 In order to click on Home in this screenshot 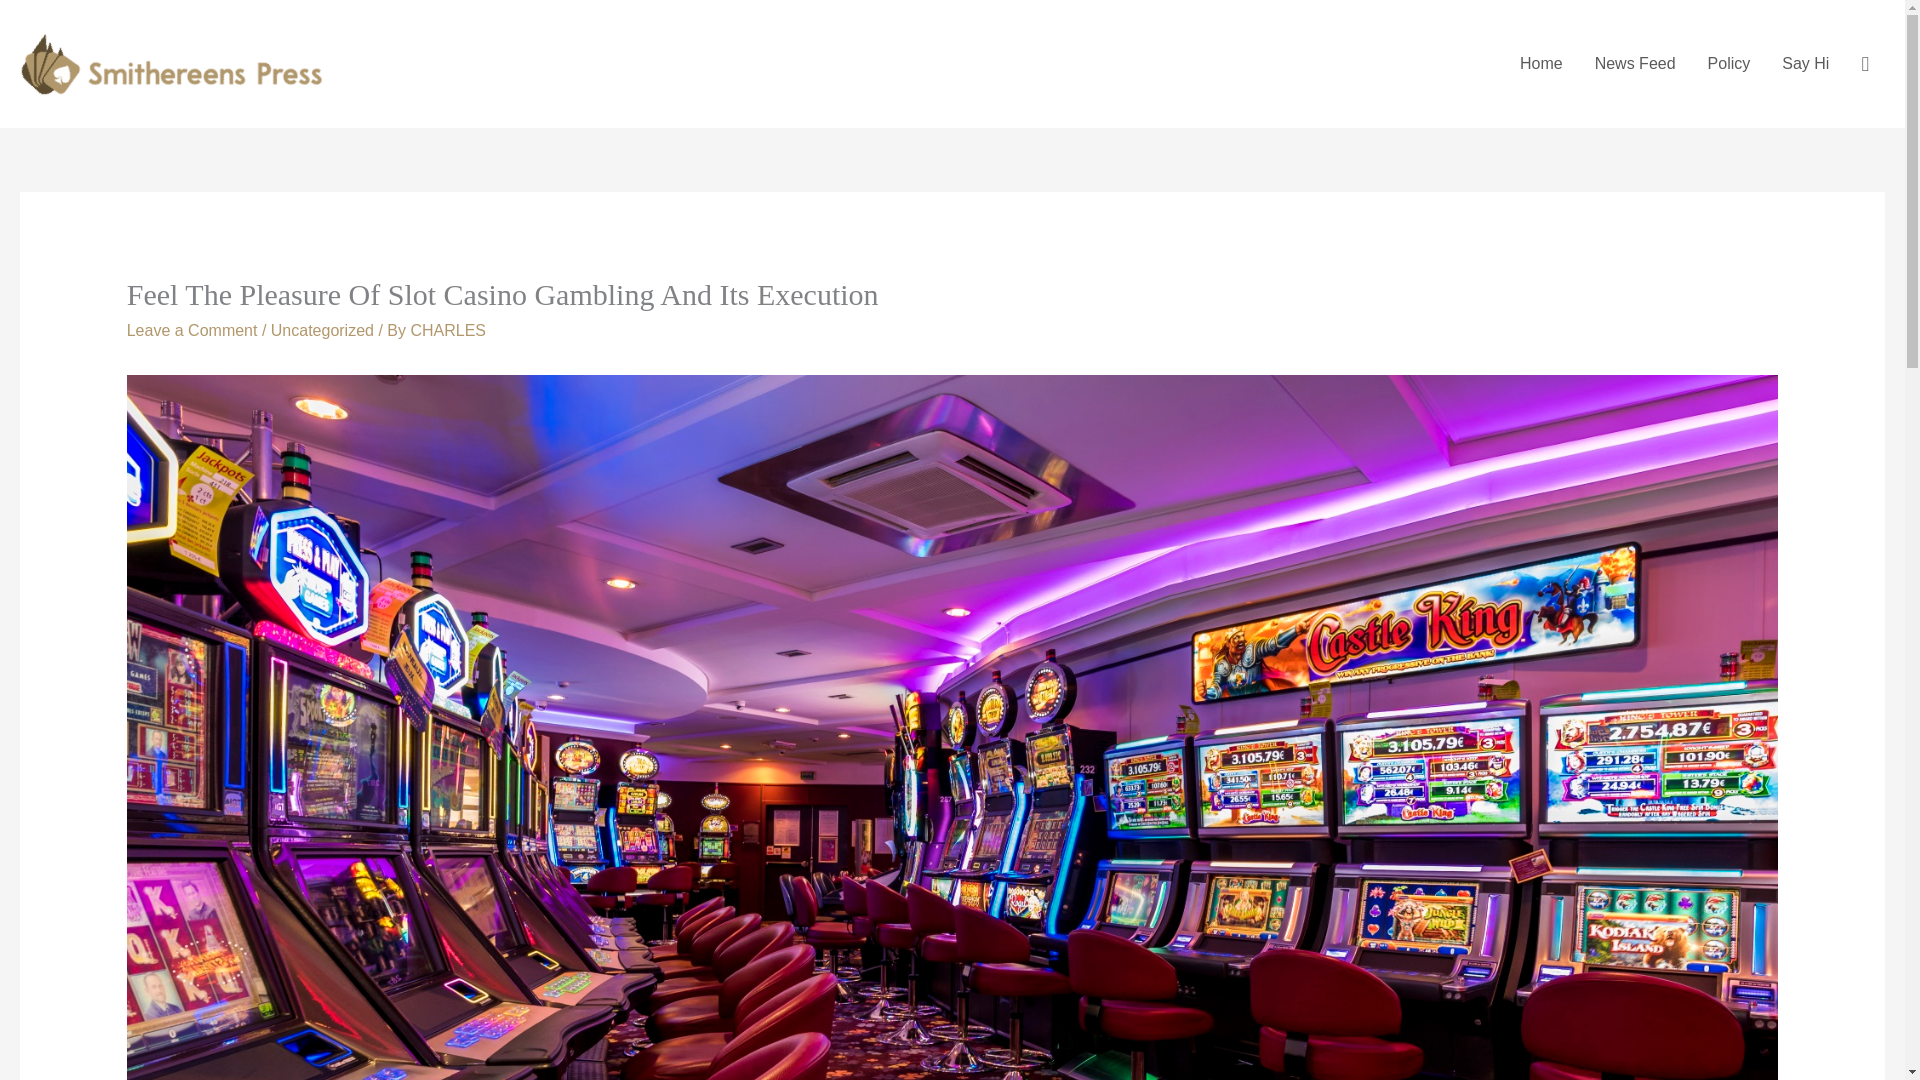, I will do `click(1540, 64)`.